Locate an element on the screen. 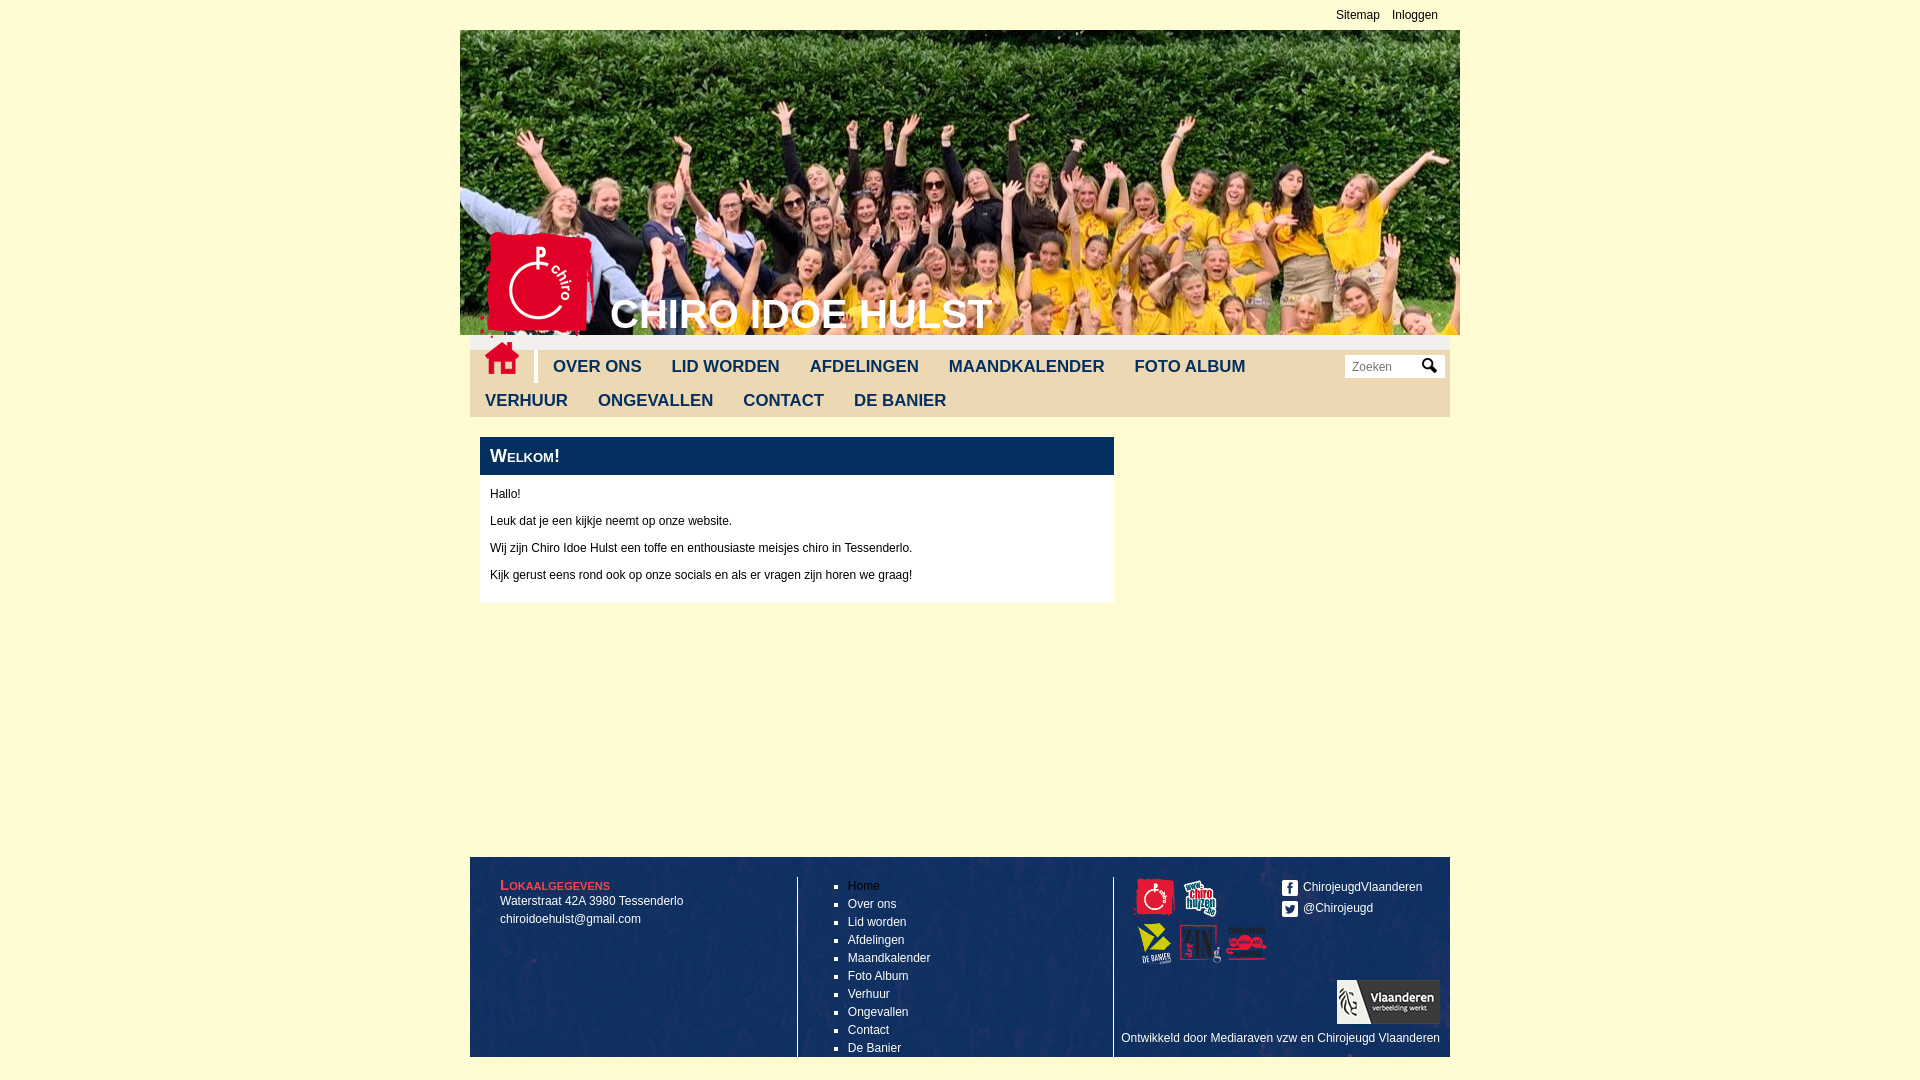 The width and height of the screenshot is (1920, 1080). Chirohuizen is located at coordinates (1203, 914).